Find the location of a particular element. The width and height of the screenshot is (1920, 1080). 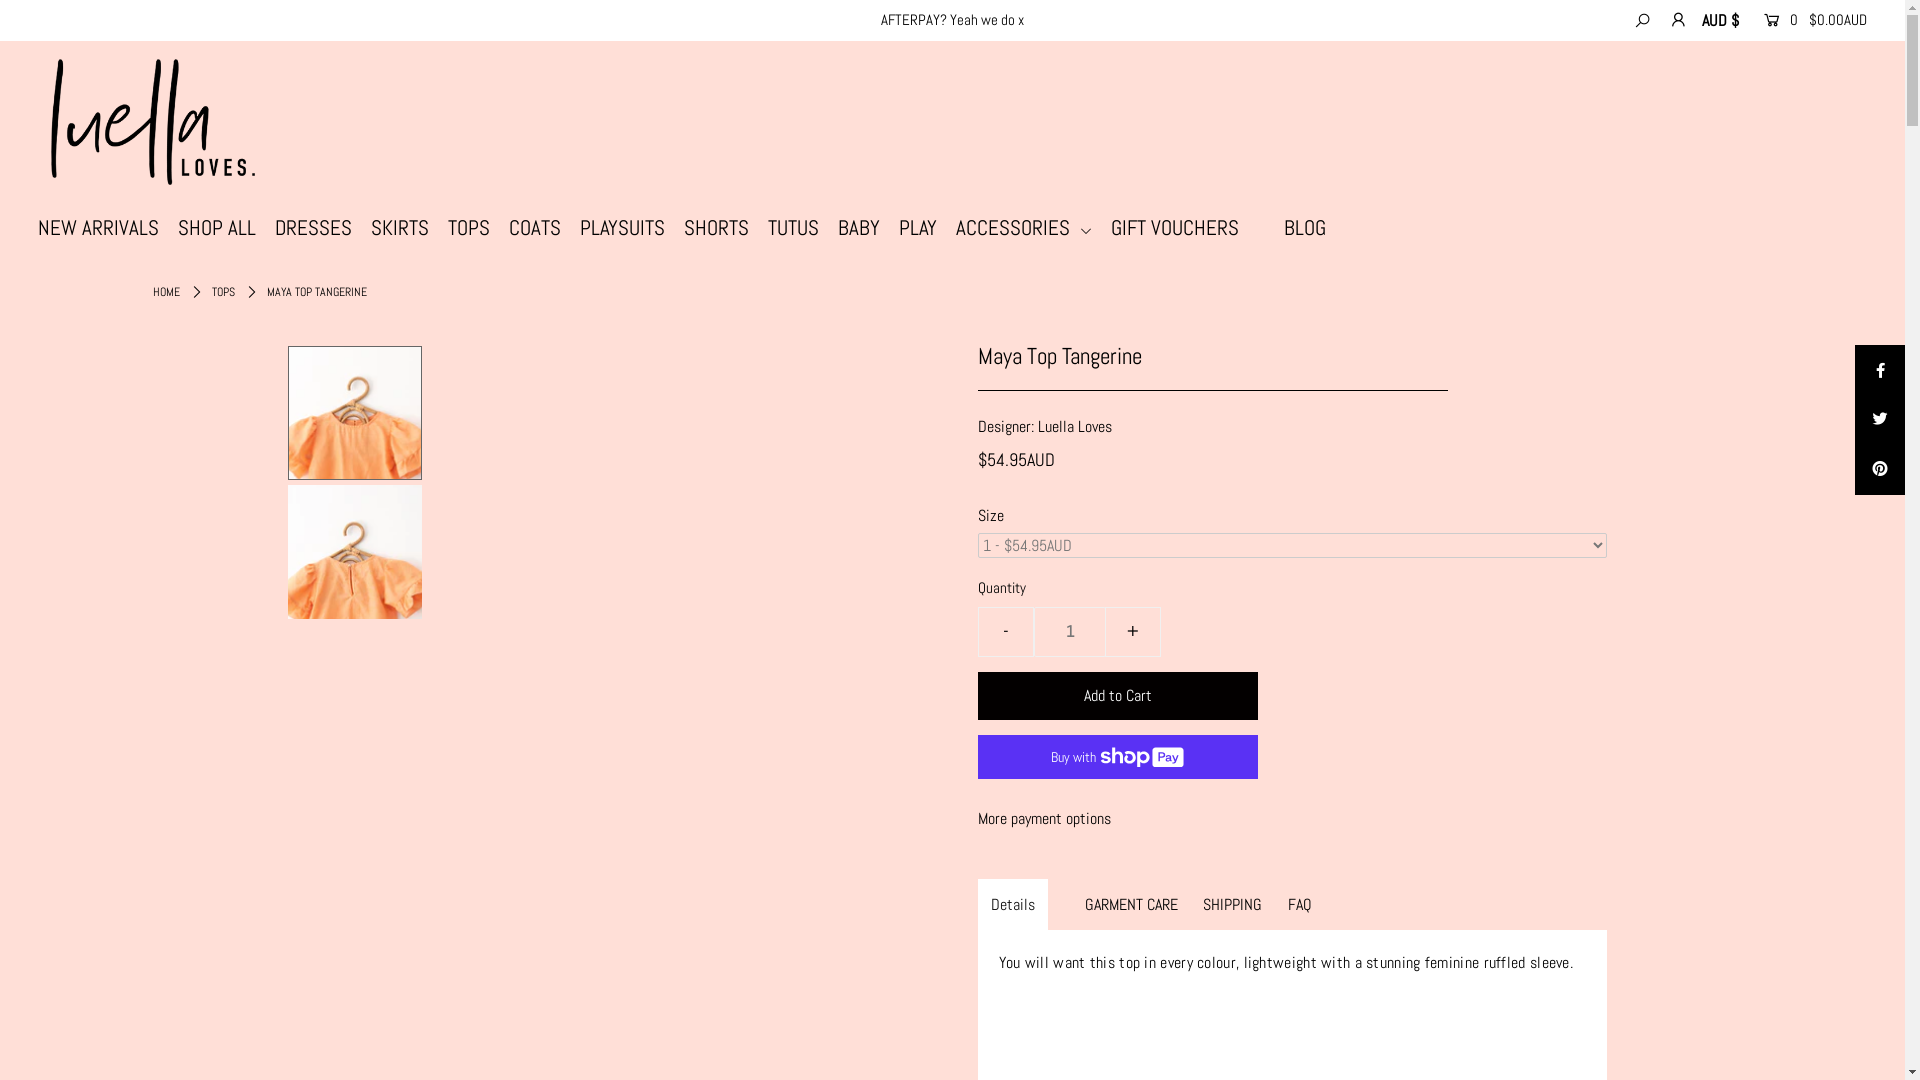

GIFT VOUCHERS is located at coordinates (1182, 228).